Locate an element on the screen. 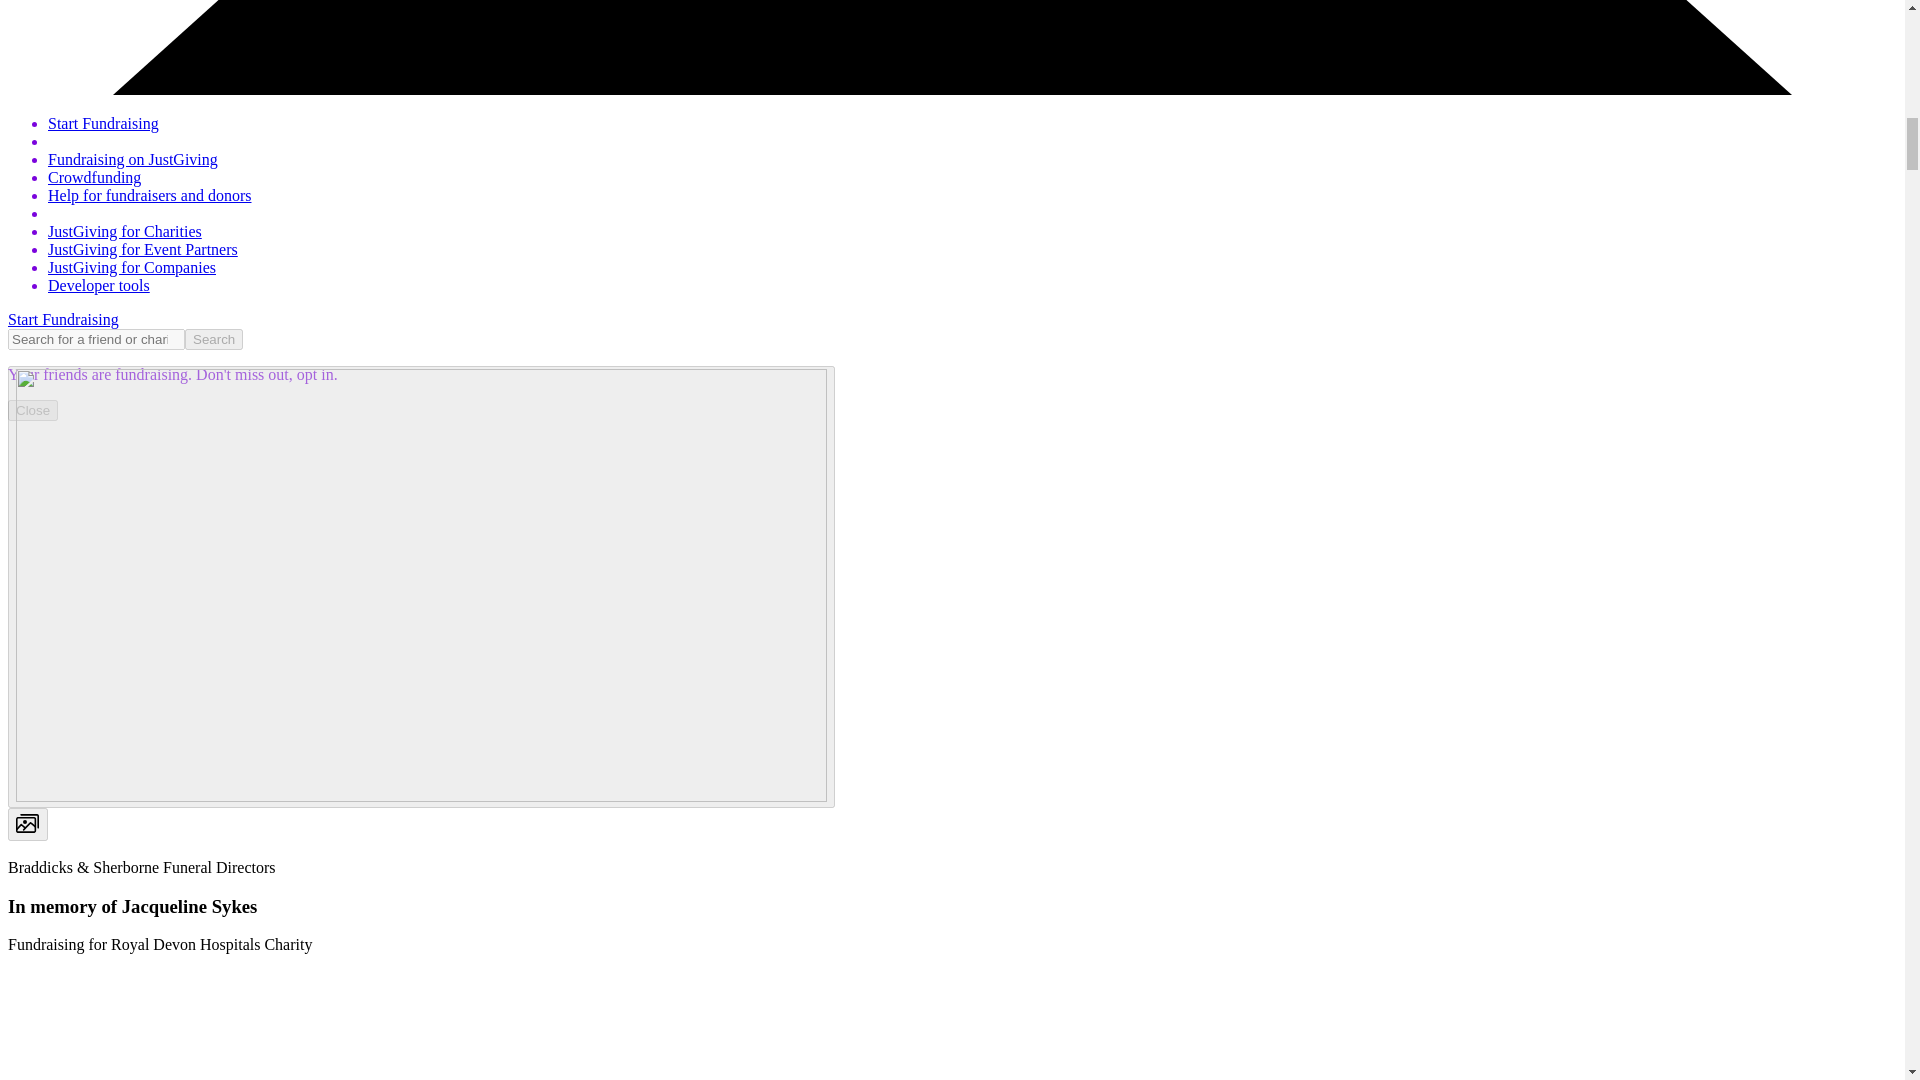  Start Fundraising is located at coordinates (104, 122).